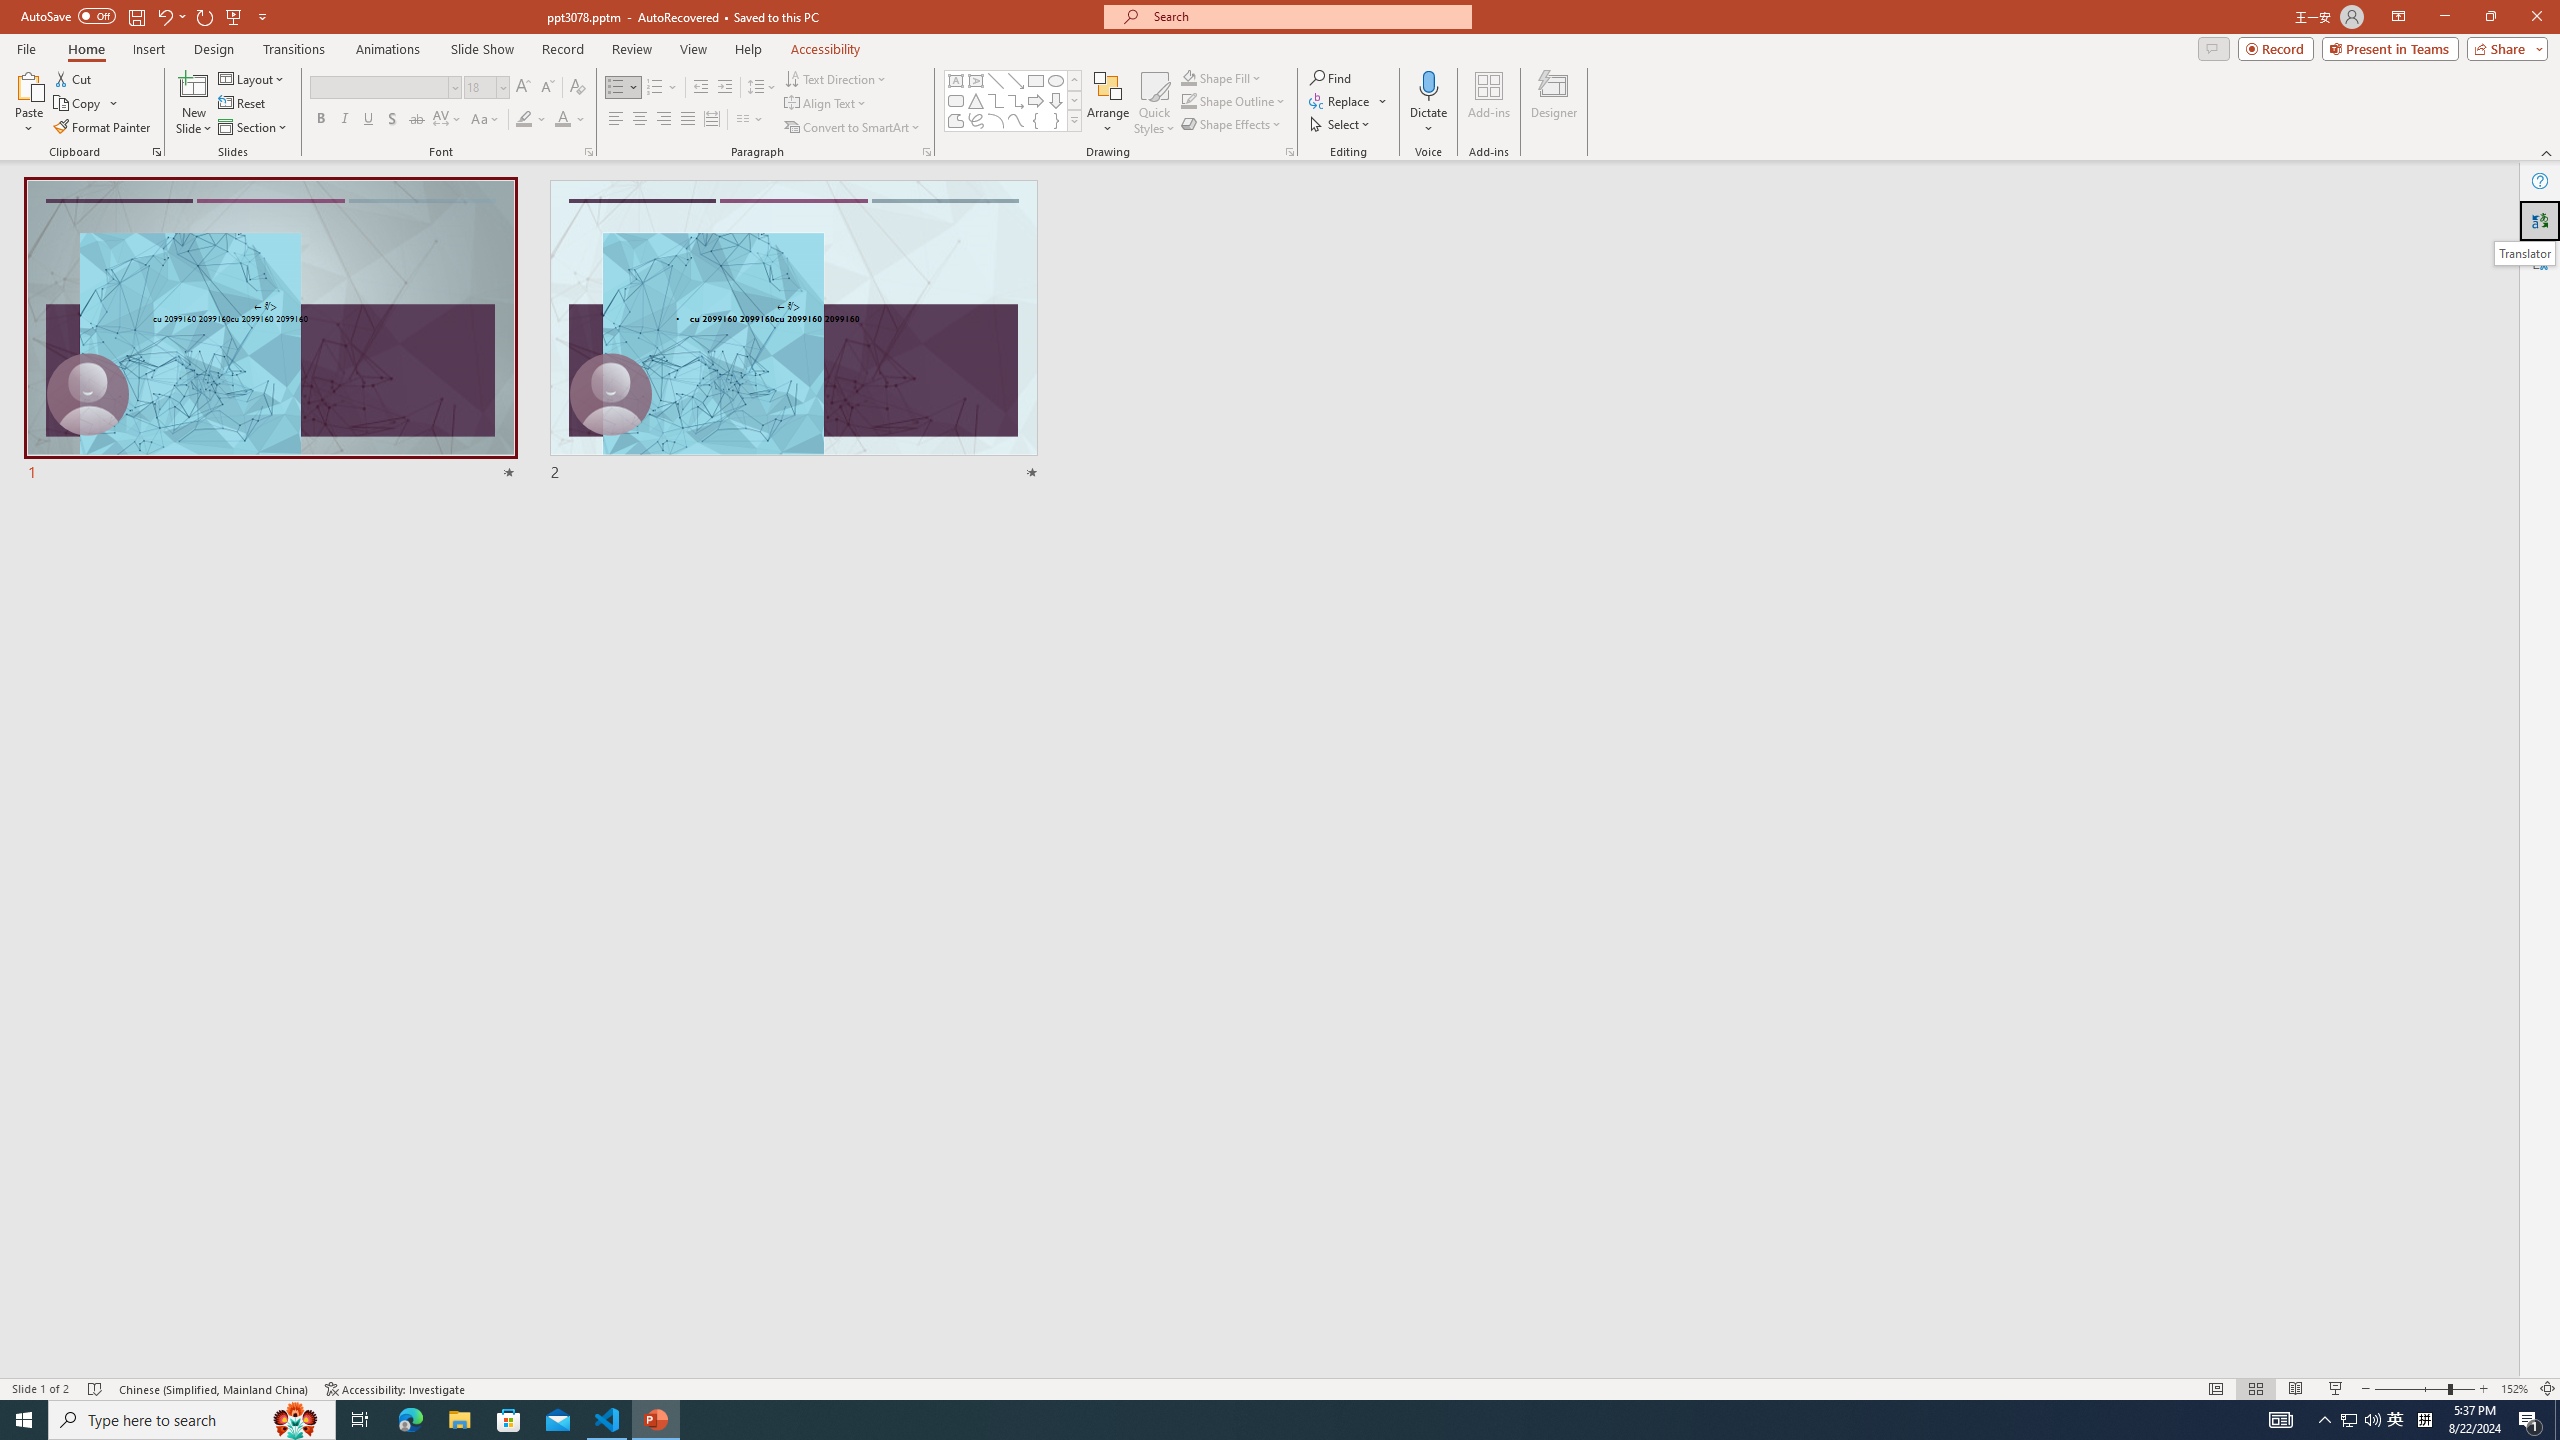 The image size is (2560, 1440). Describe the element at coordinates (1234, 100) in the screenshot. I see `Shape Outline` at that location.